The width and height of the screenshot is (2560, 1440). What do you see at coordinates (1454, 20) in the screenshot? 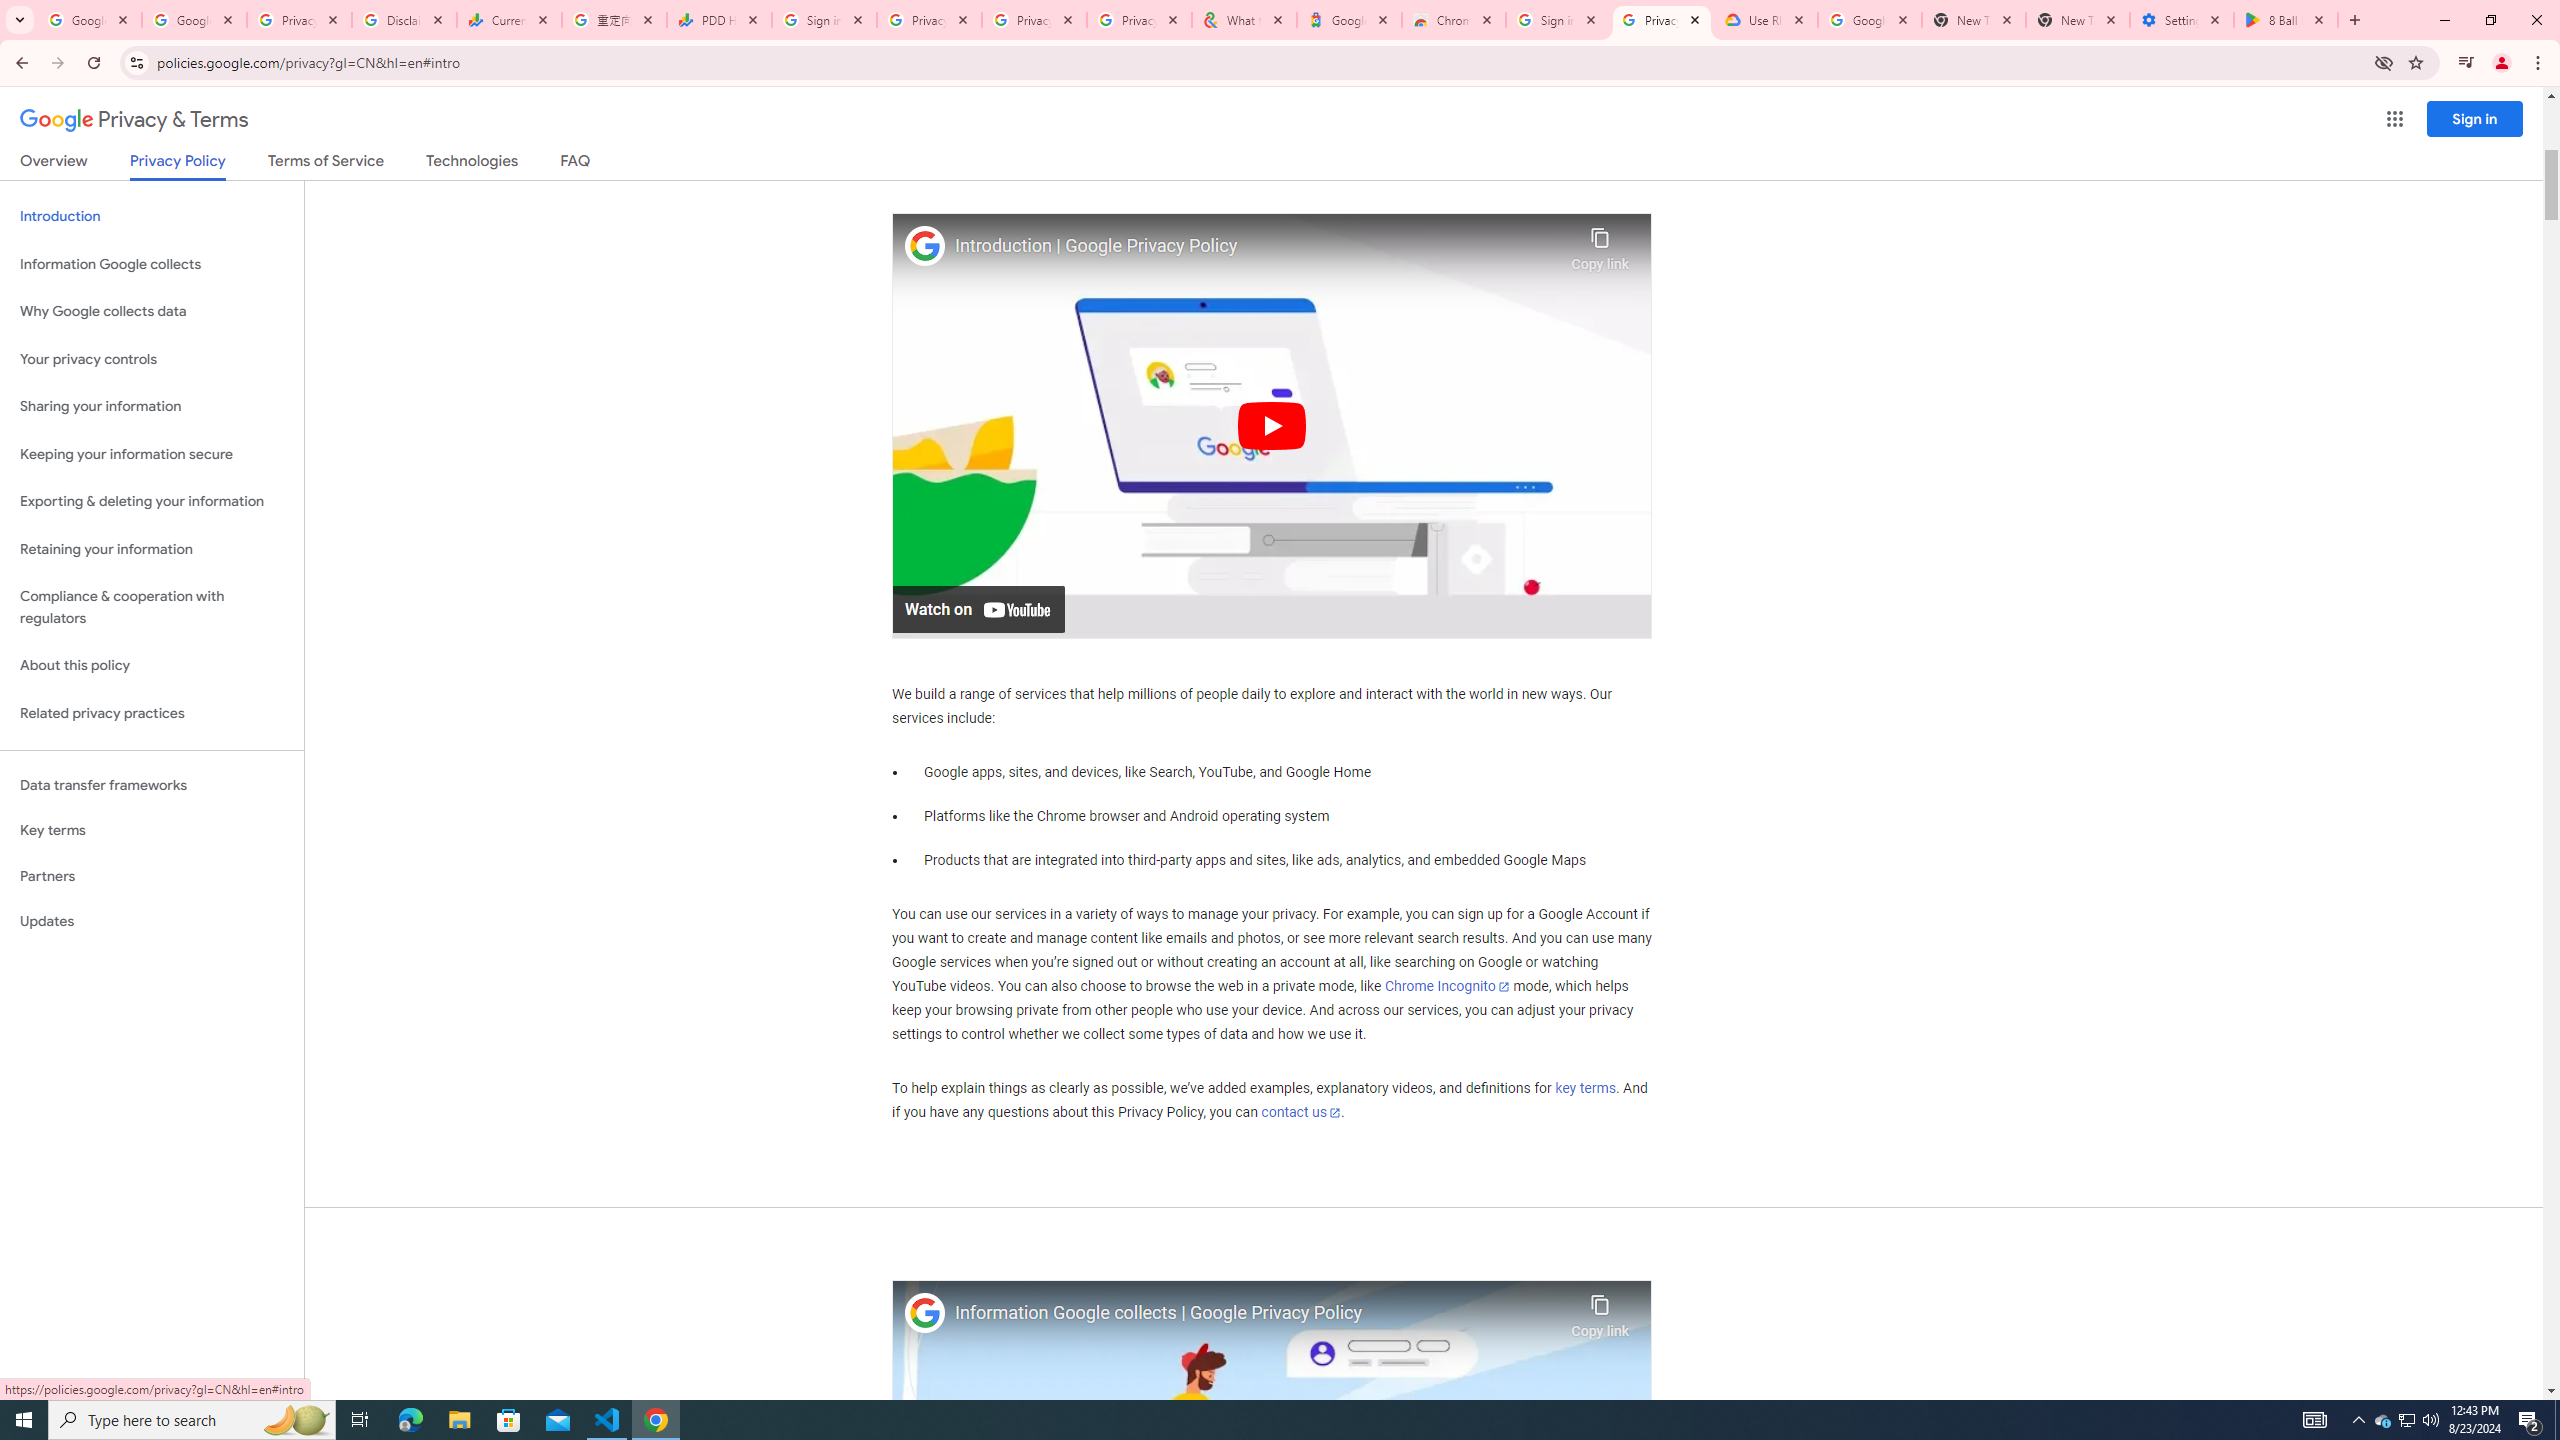
I see `Chrome Web Store - Color themes by Chrome` at bounding box center [1454, 20].